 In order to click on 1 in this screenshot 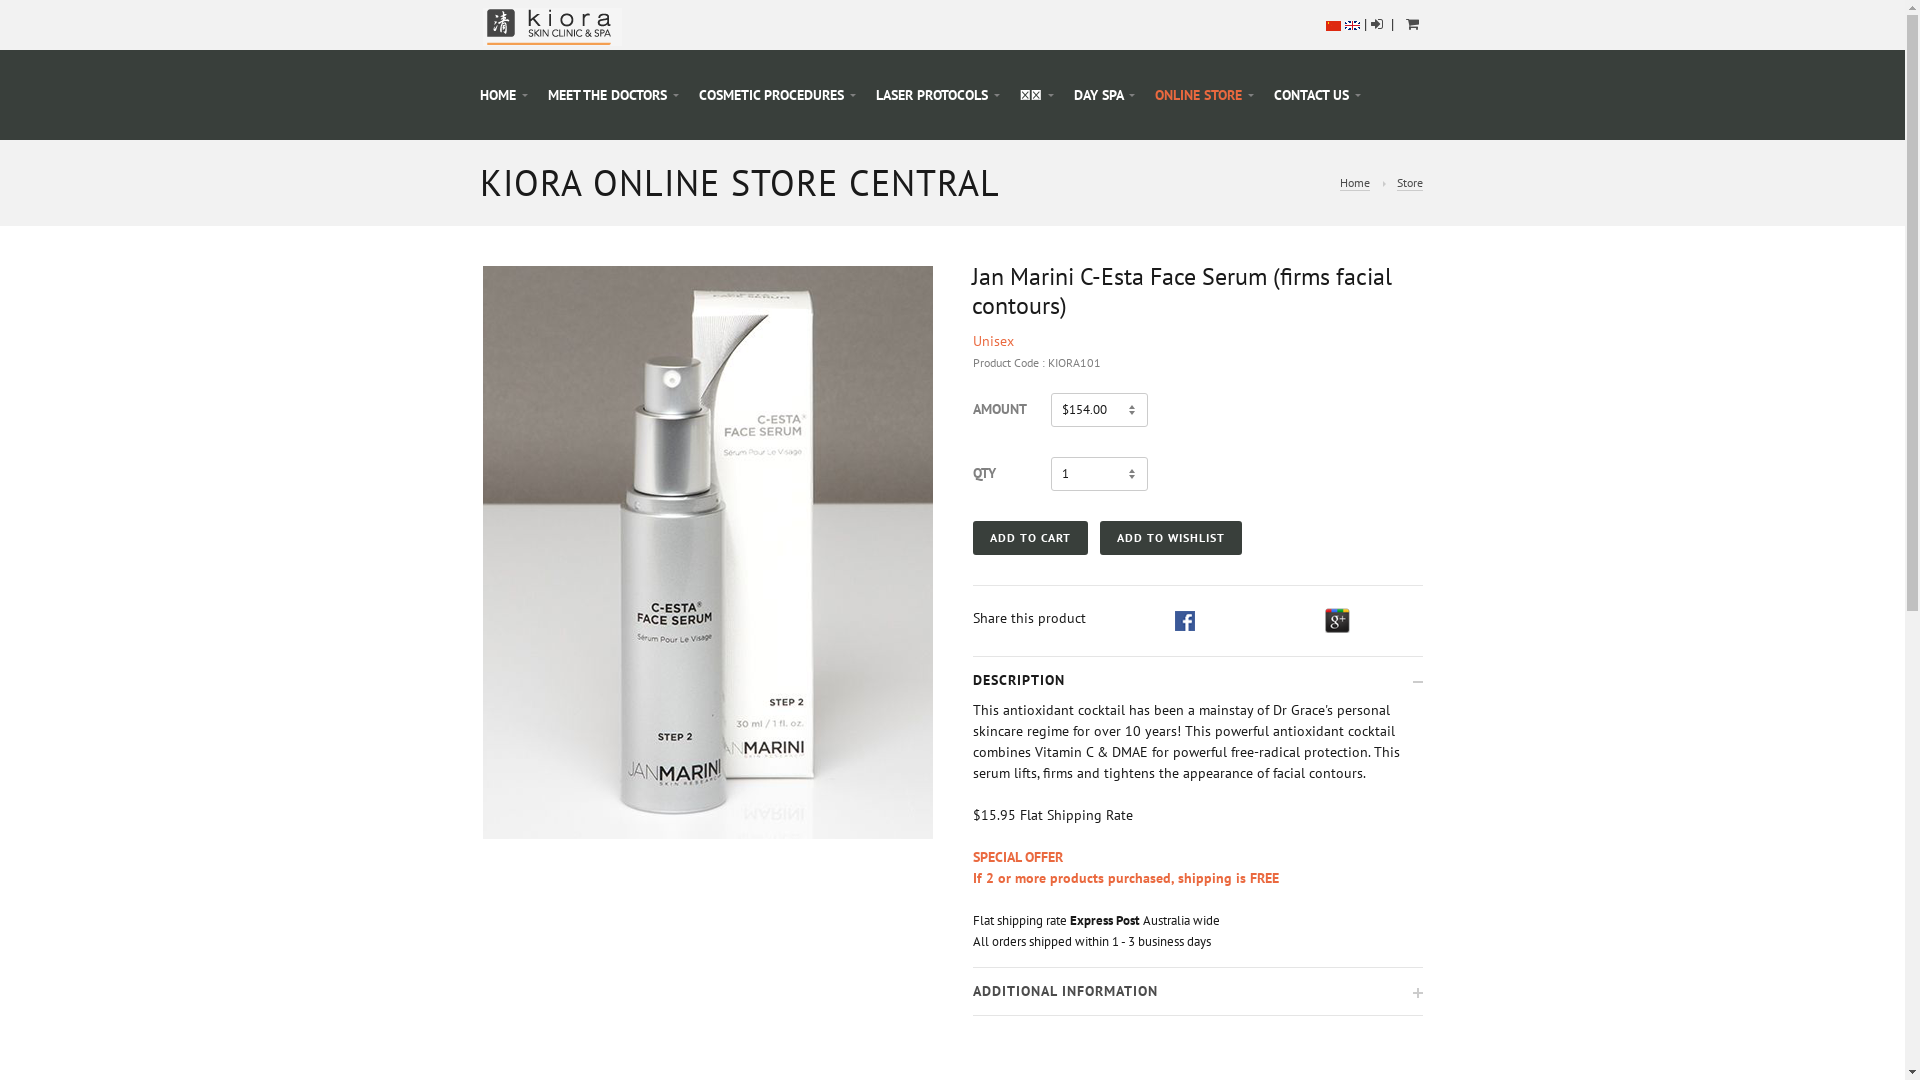, I will do `click(1100, 474)`.